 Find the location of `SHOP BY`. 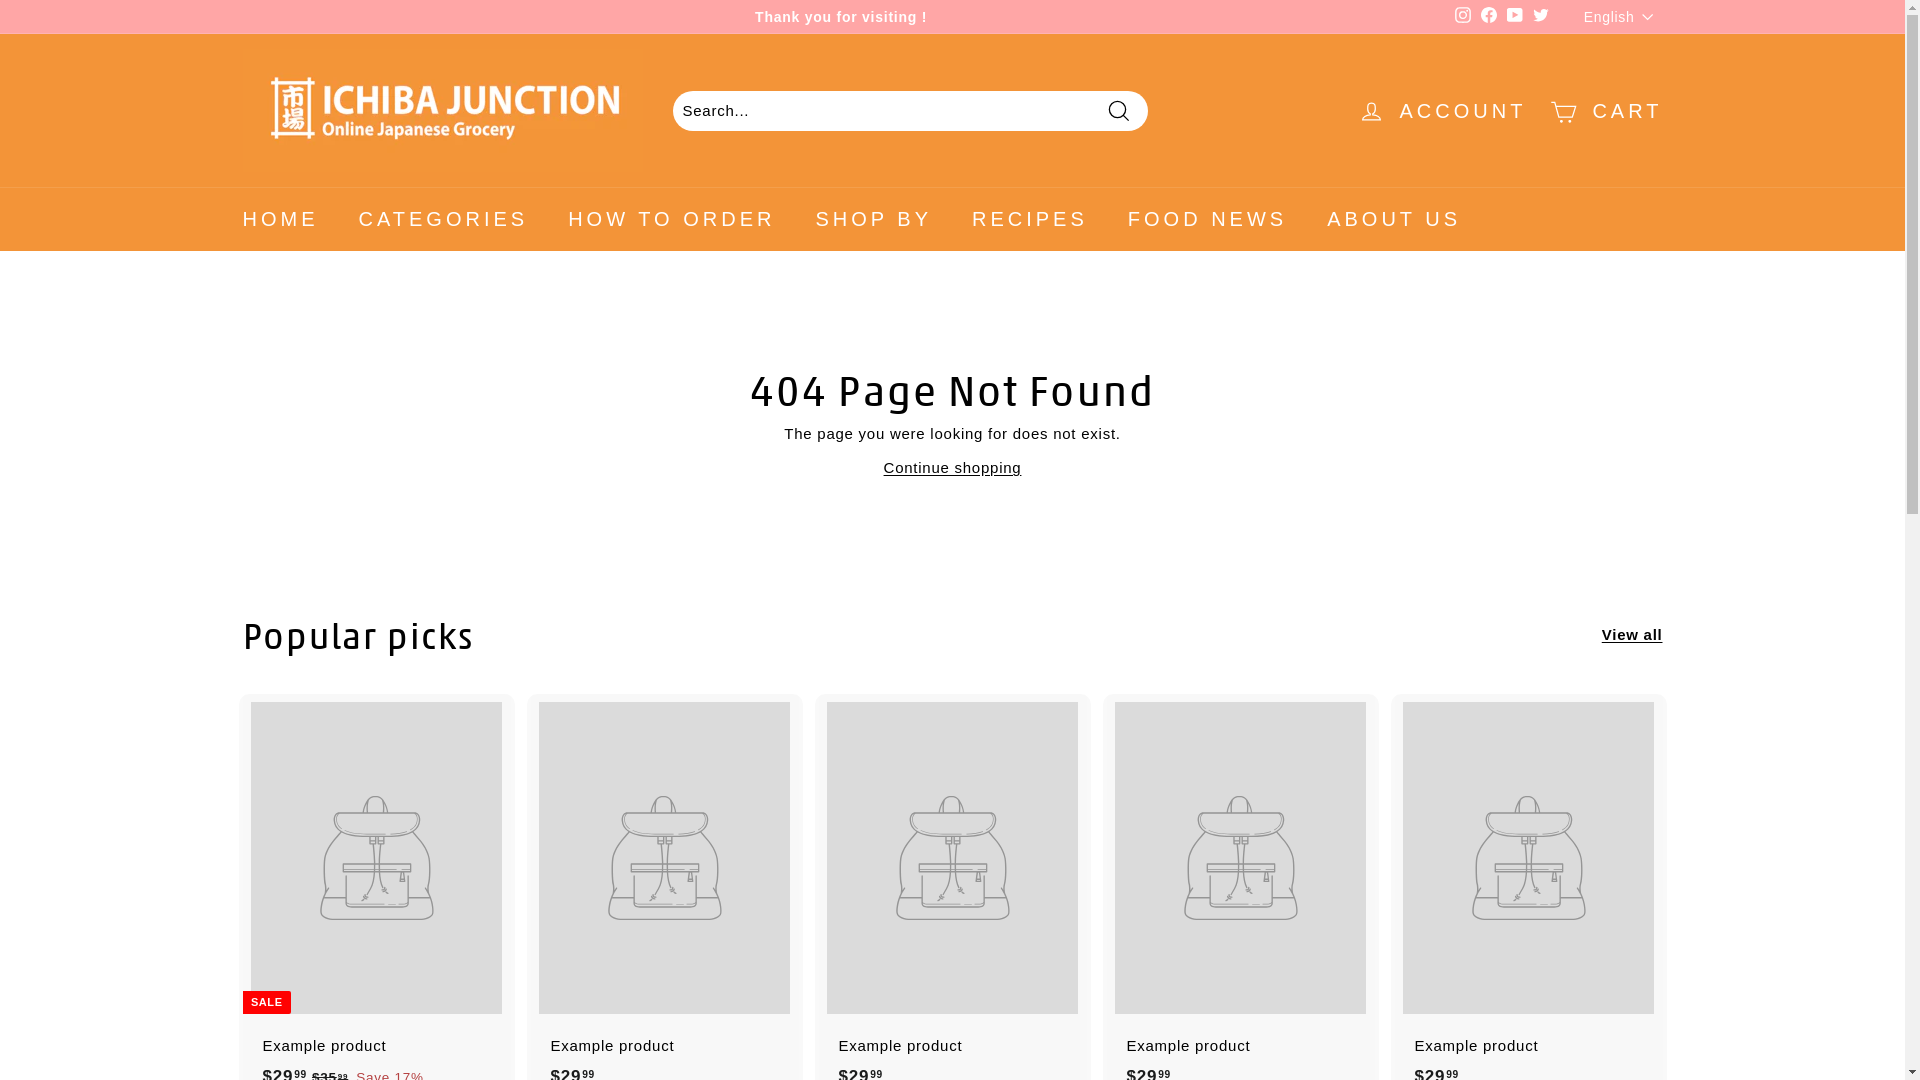

SHOP BY is located at coordinates (874, 218).